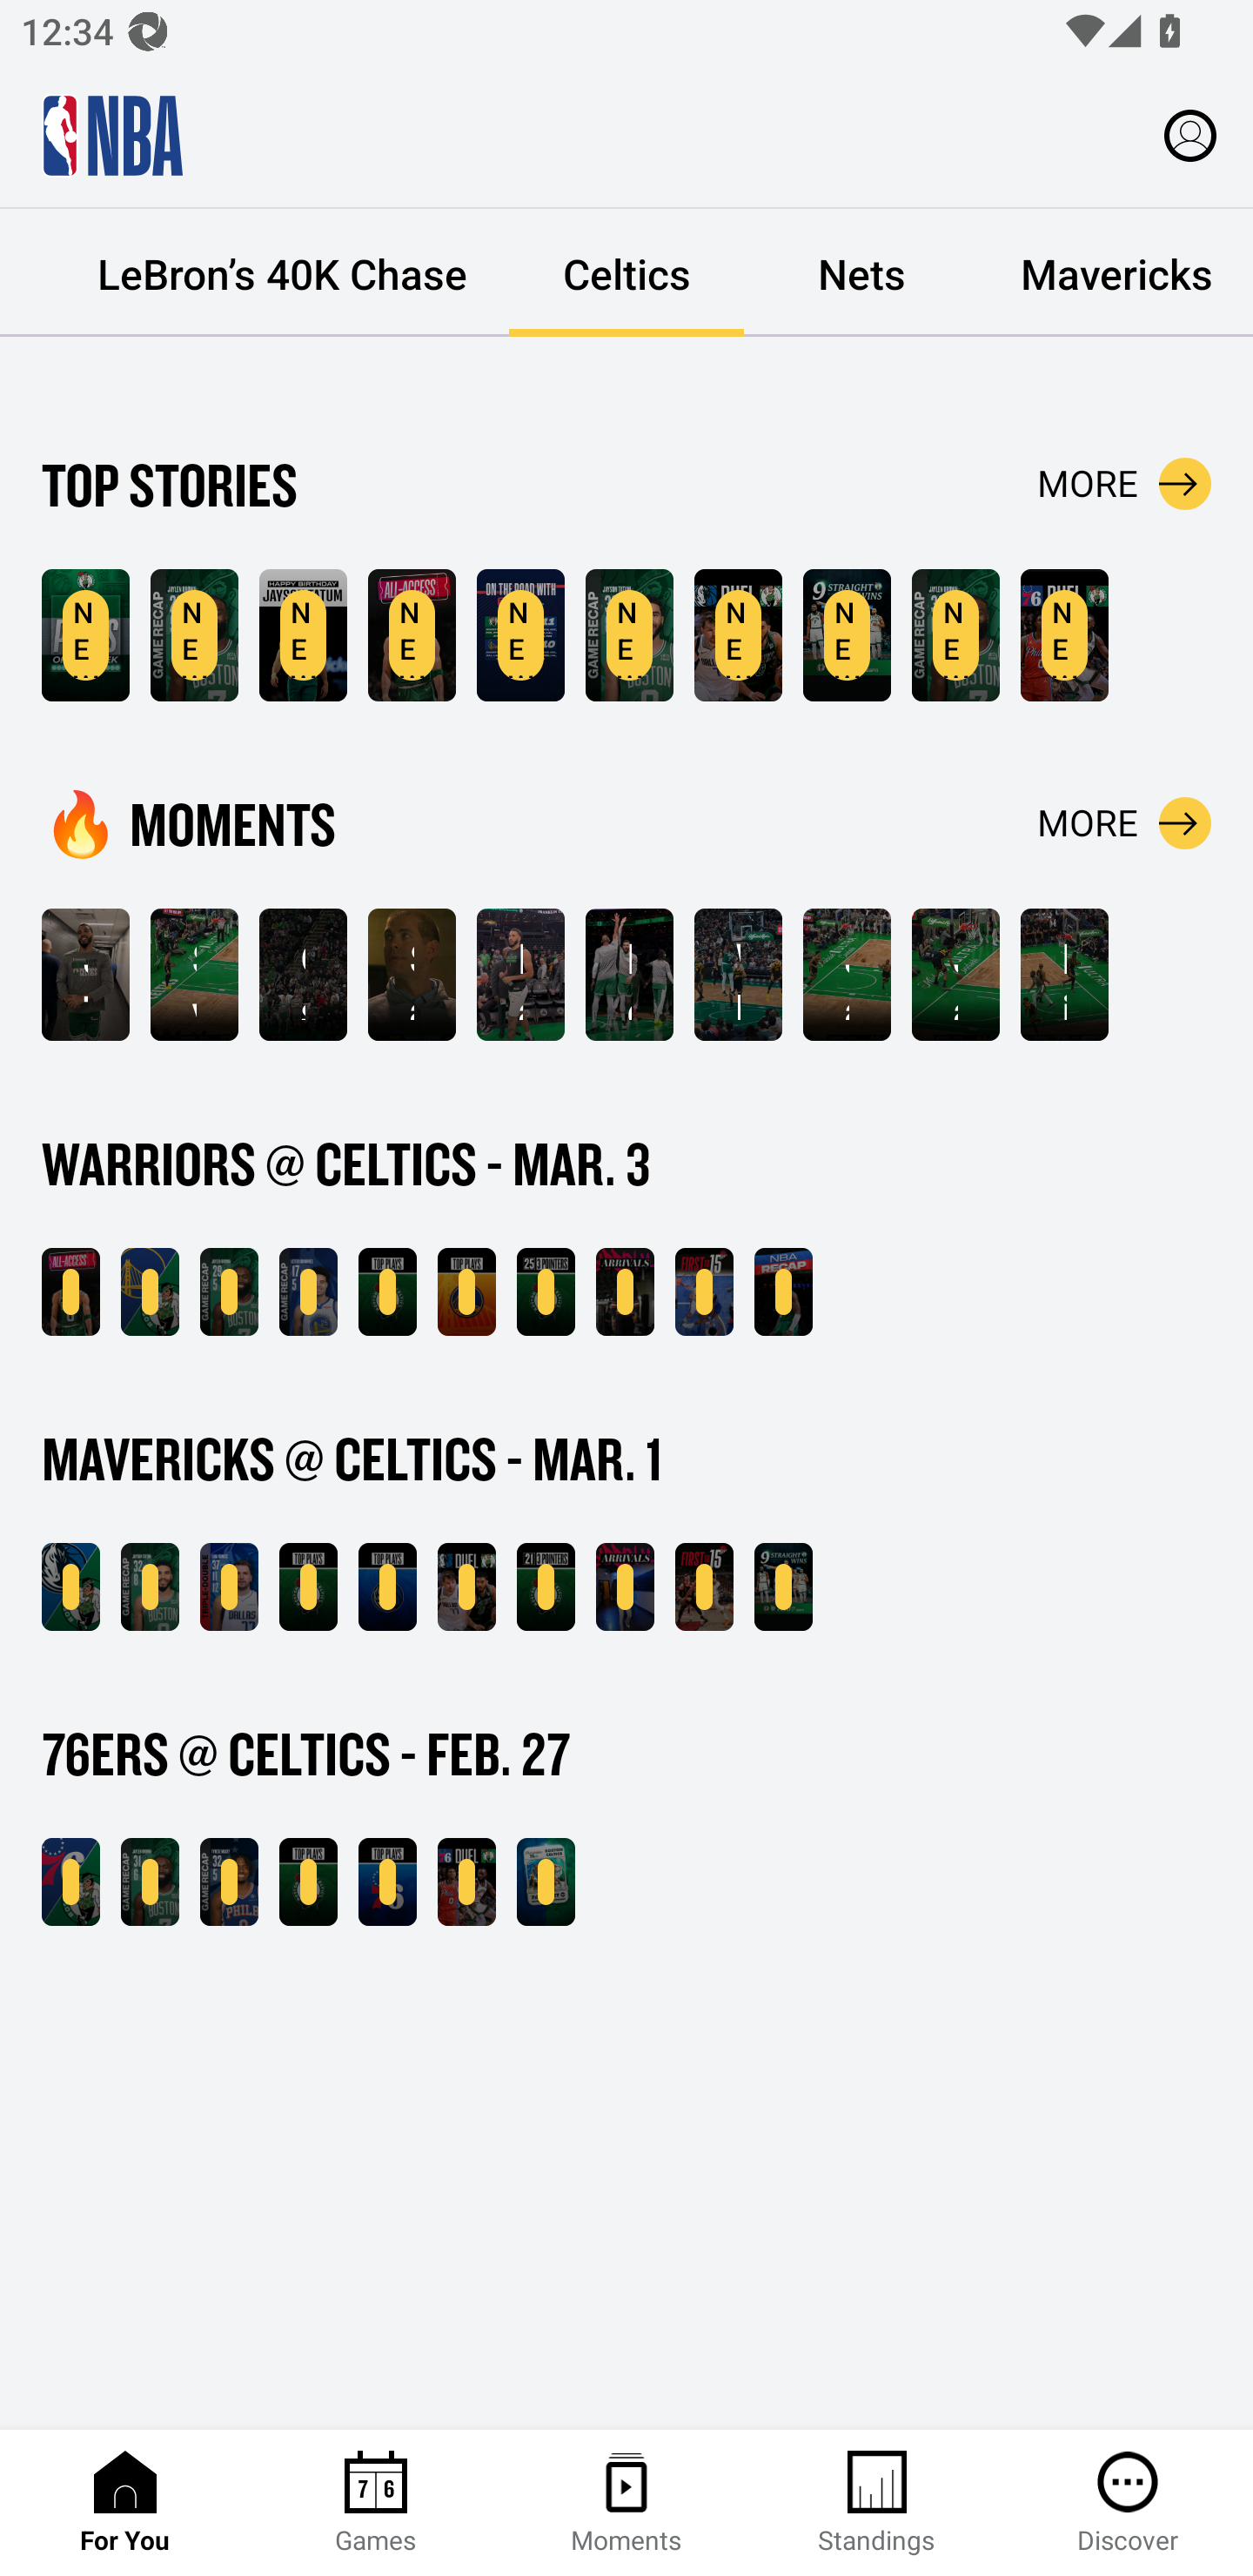  I want to click on Luka & Tatum Go Toe-To-Toe NEW, so click(466, 1587).